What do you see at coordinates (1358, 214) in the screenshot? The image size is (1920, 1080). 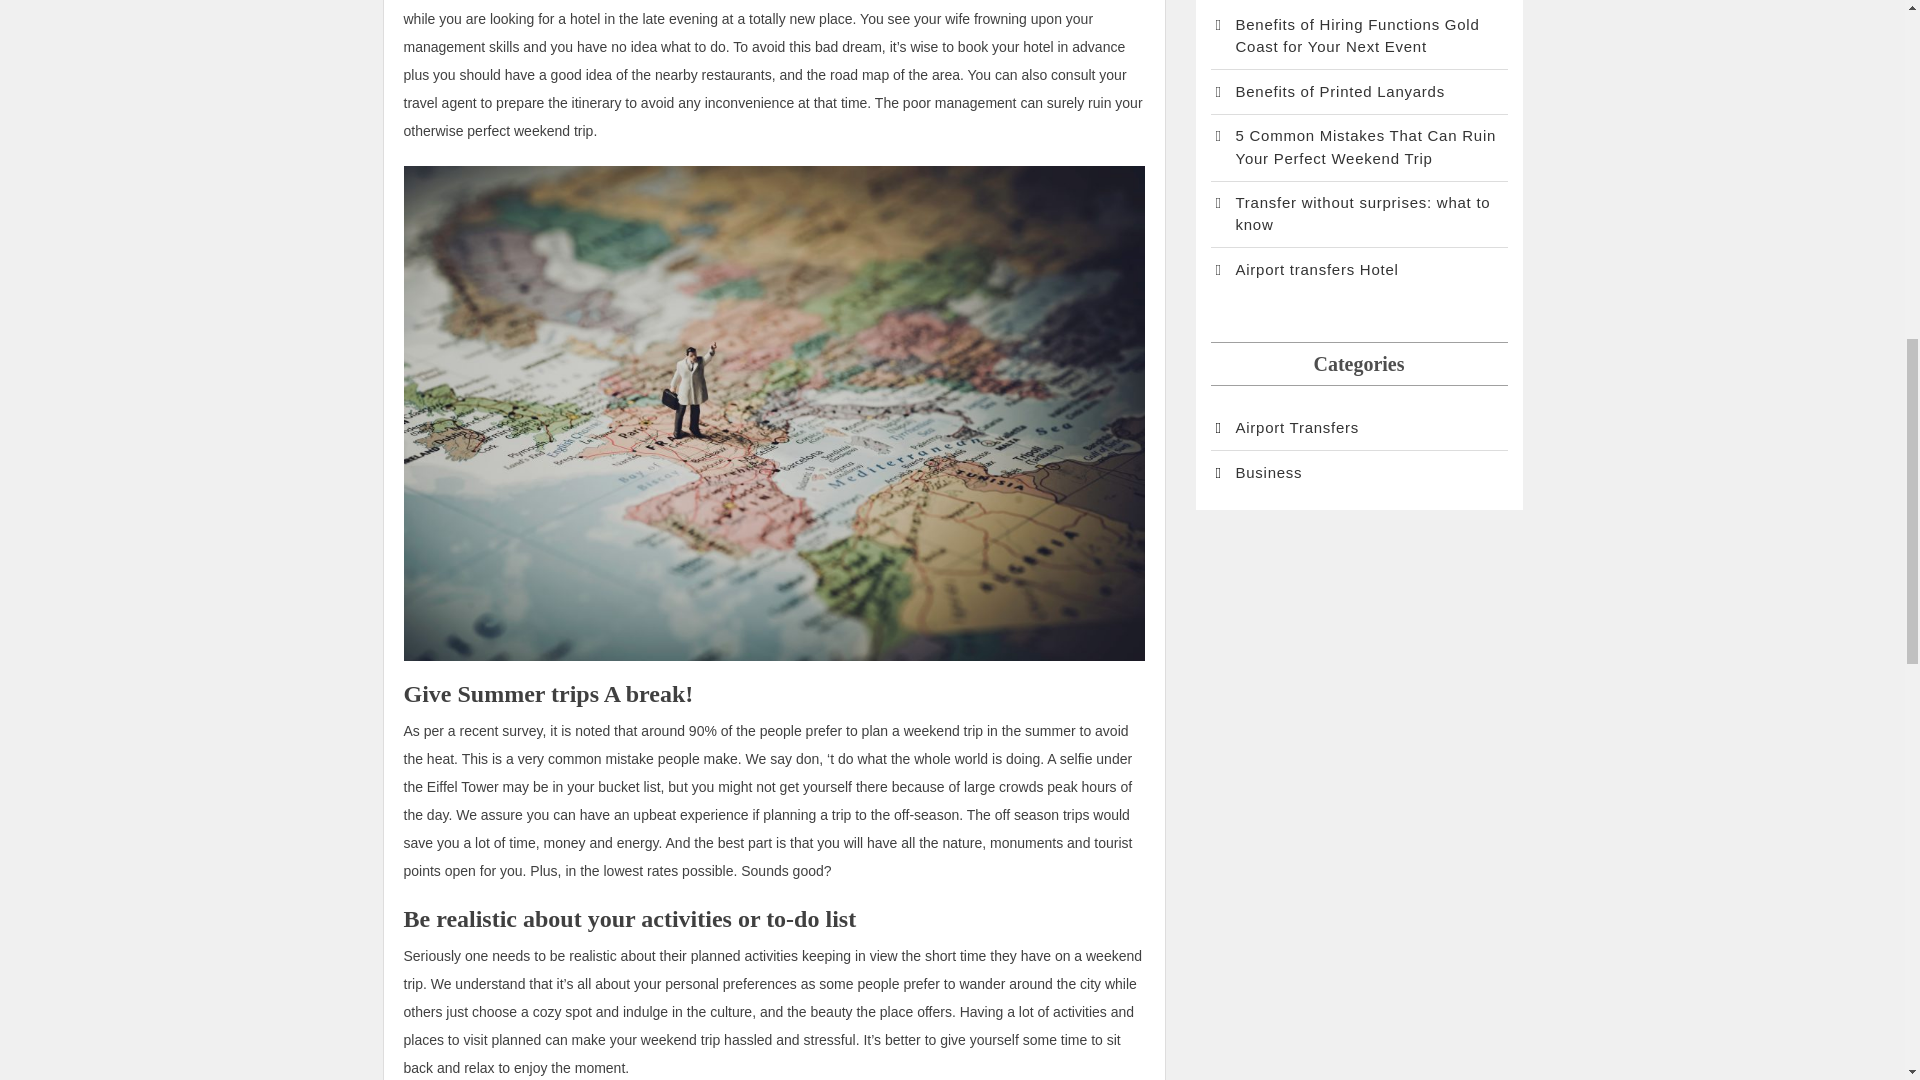 I see `Transfer without surprises: what to know` at bounding box center [1358, 214].